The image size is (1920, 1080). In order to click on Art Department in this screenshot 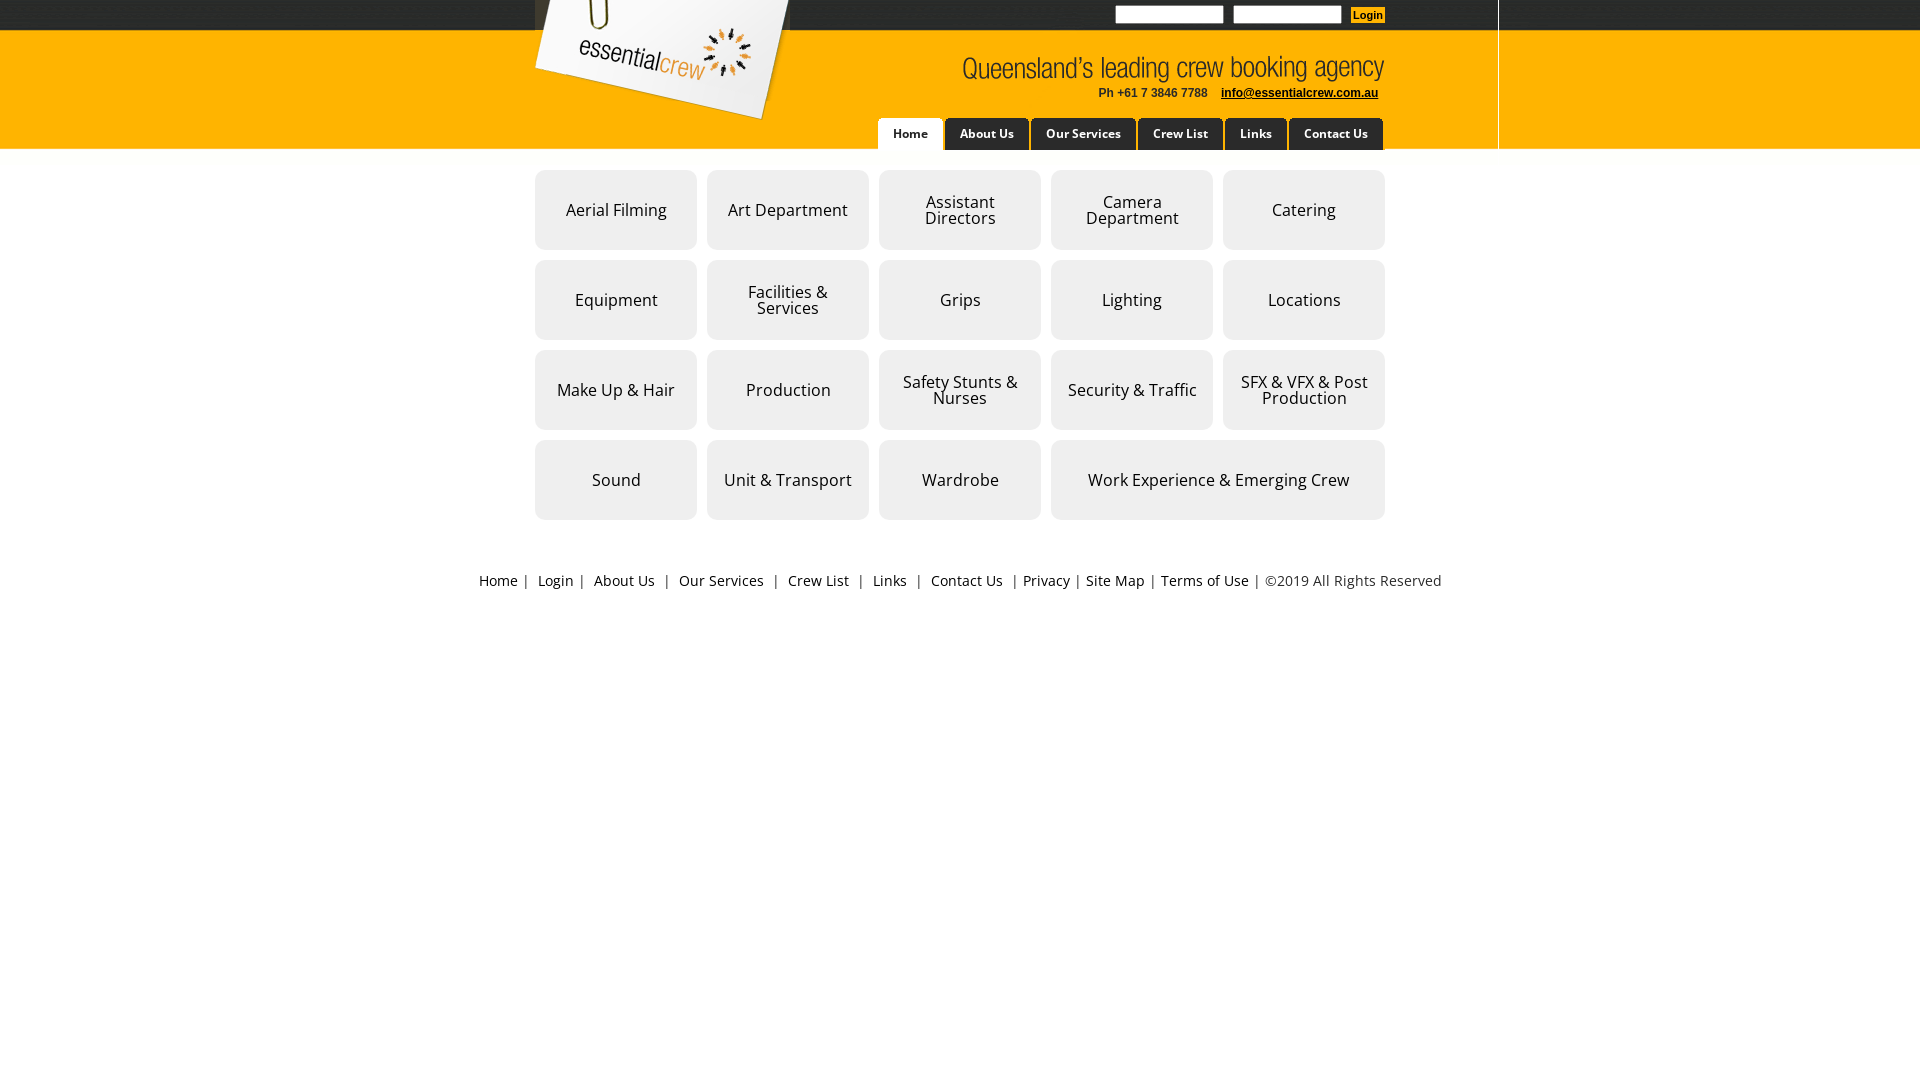, I will do `click(788, 210)`.